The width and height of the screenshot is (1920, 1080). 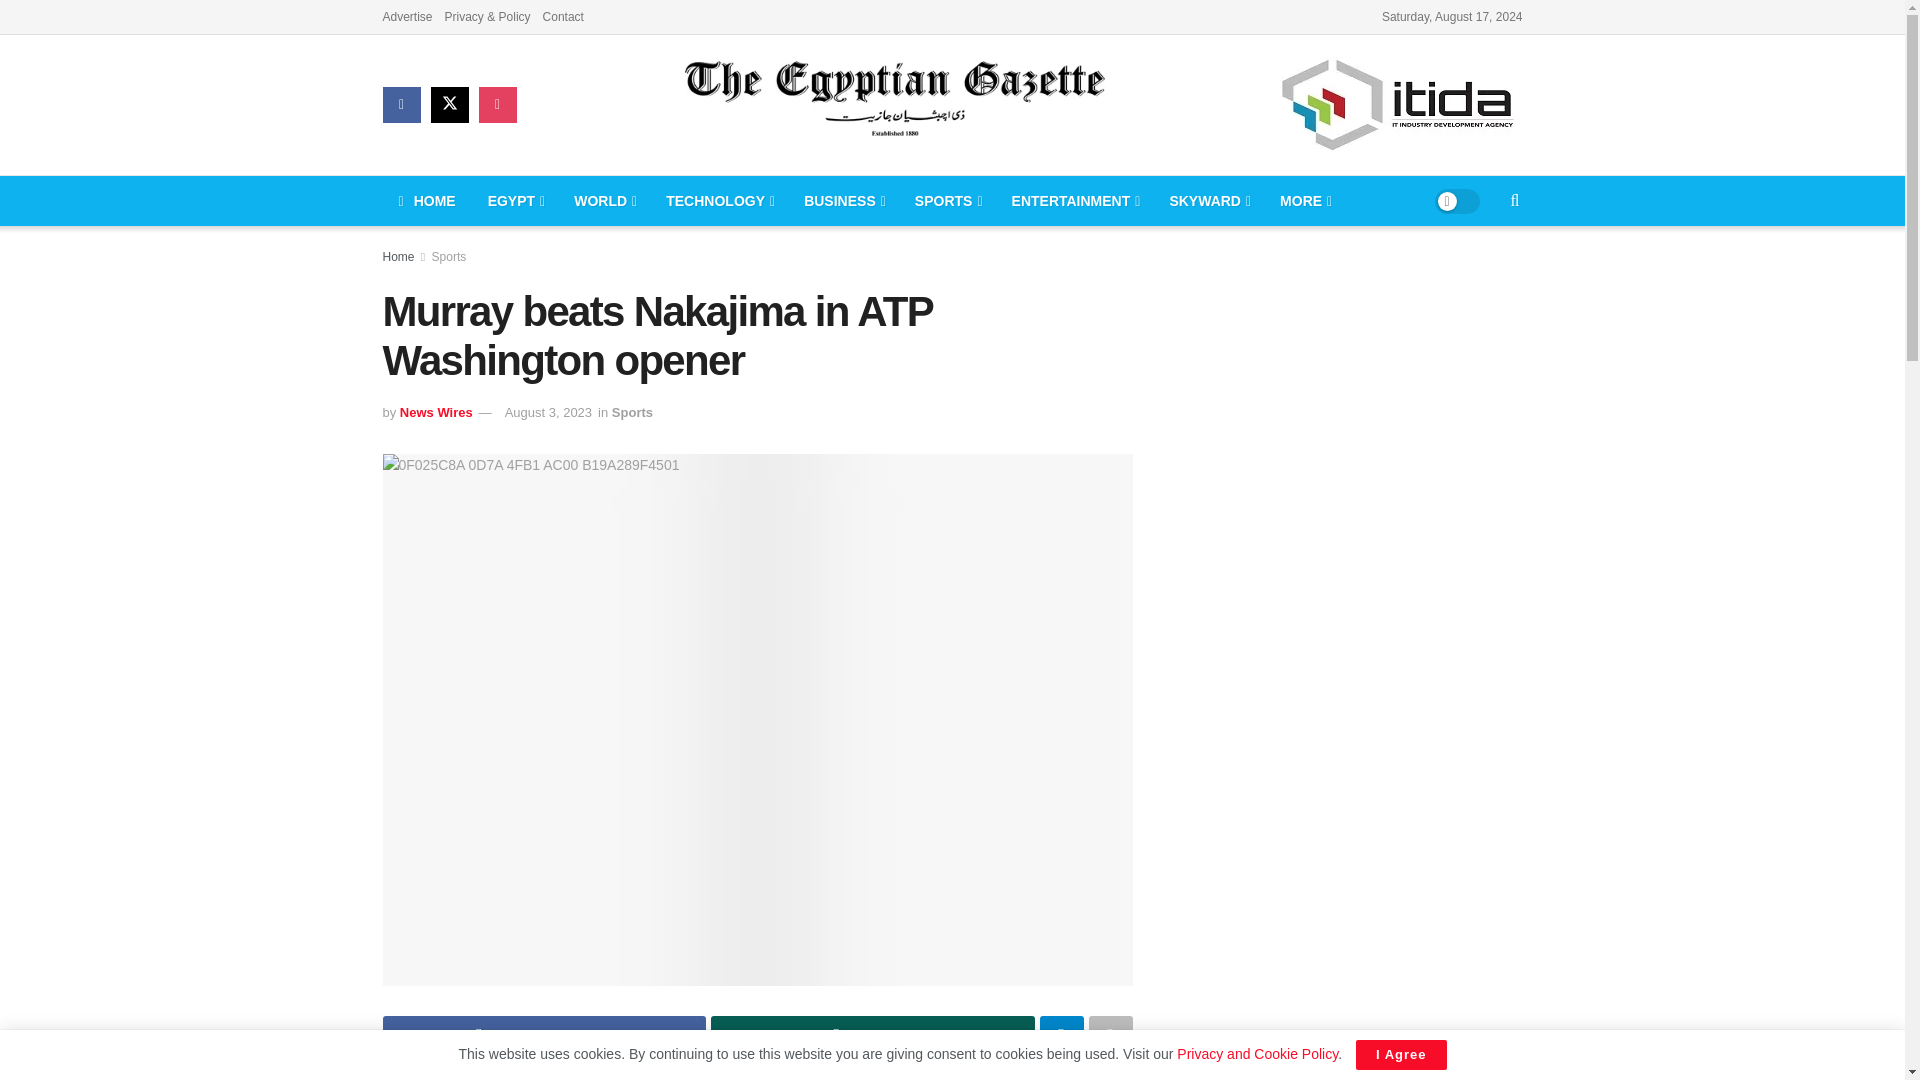 I want to click on Contact, so click(x=563, y=16).